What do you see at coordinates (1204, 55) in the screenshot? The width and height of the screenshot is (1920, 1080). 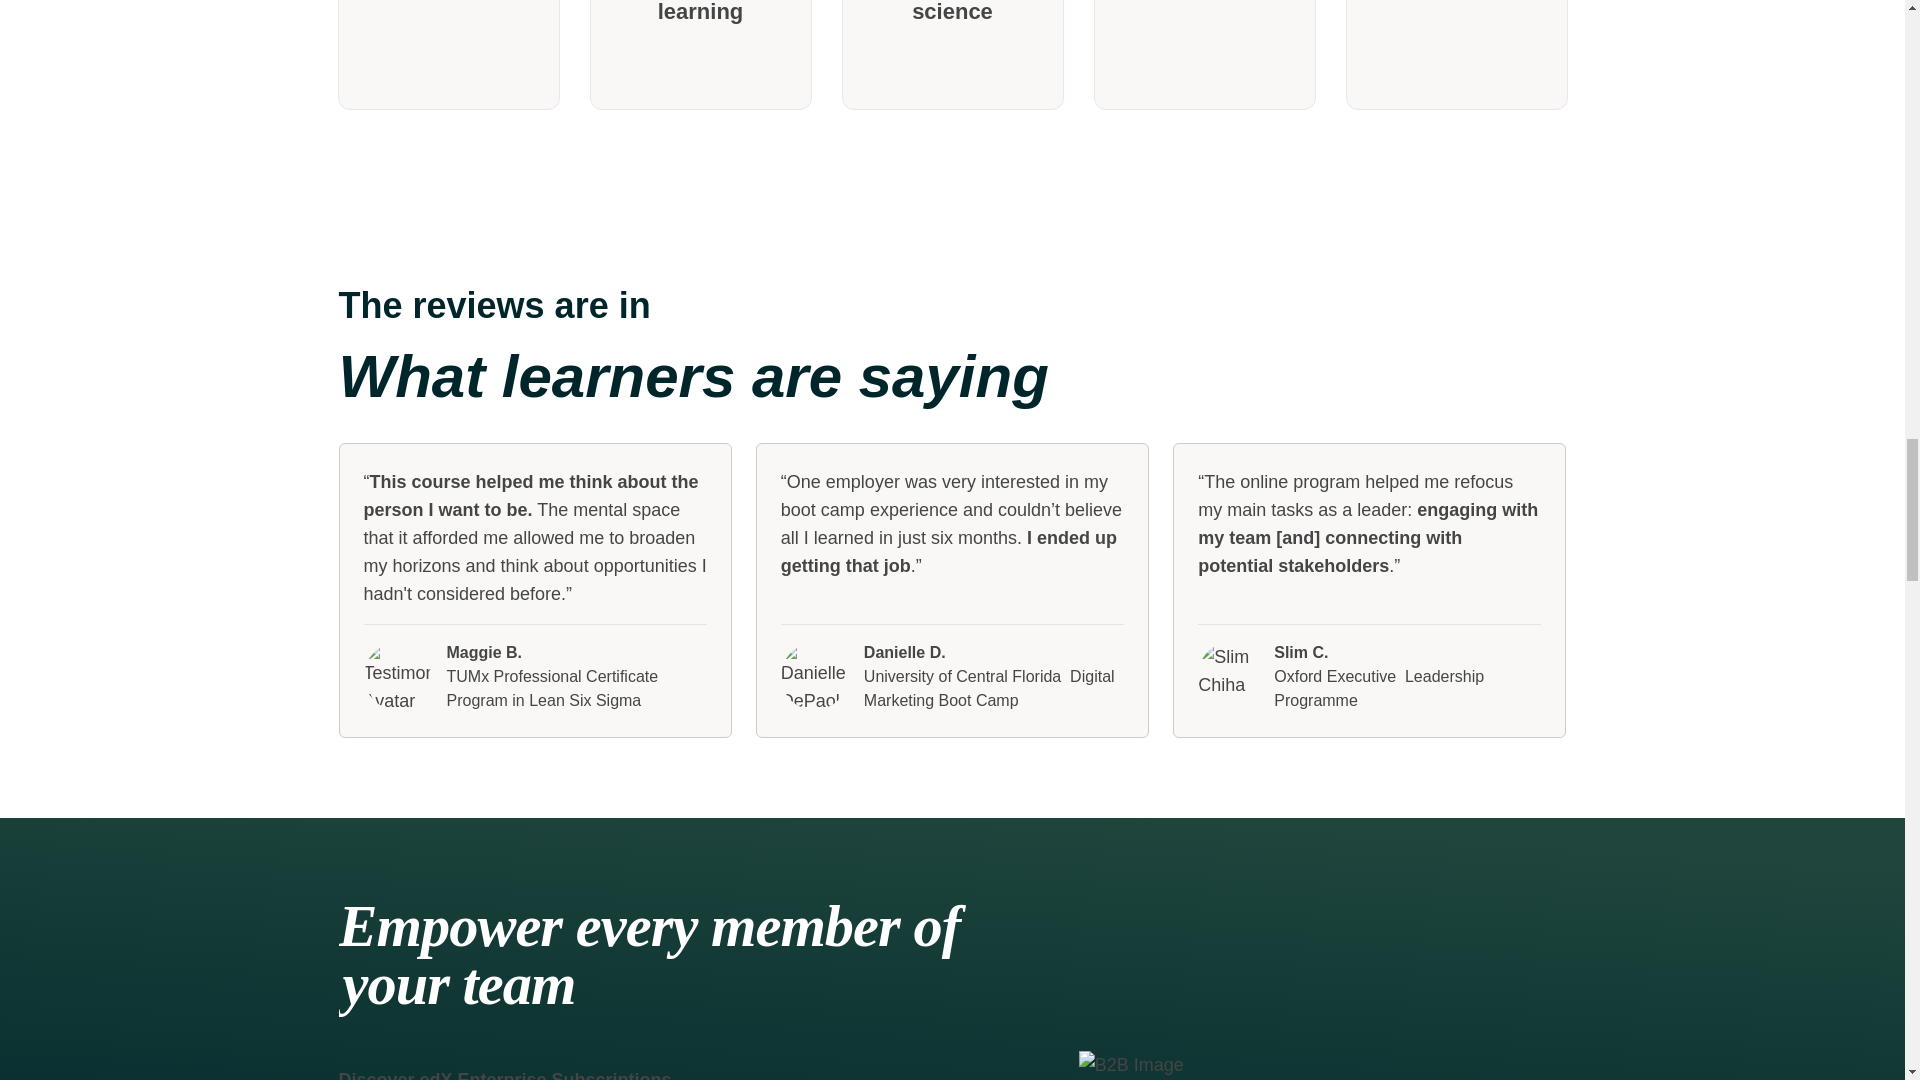 I see `Writing` at bounding box center [1204, 55].